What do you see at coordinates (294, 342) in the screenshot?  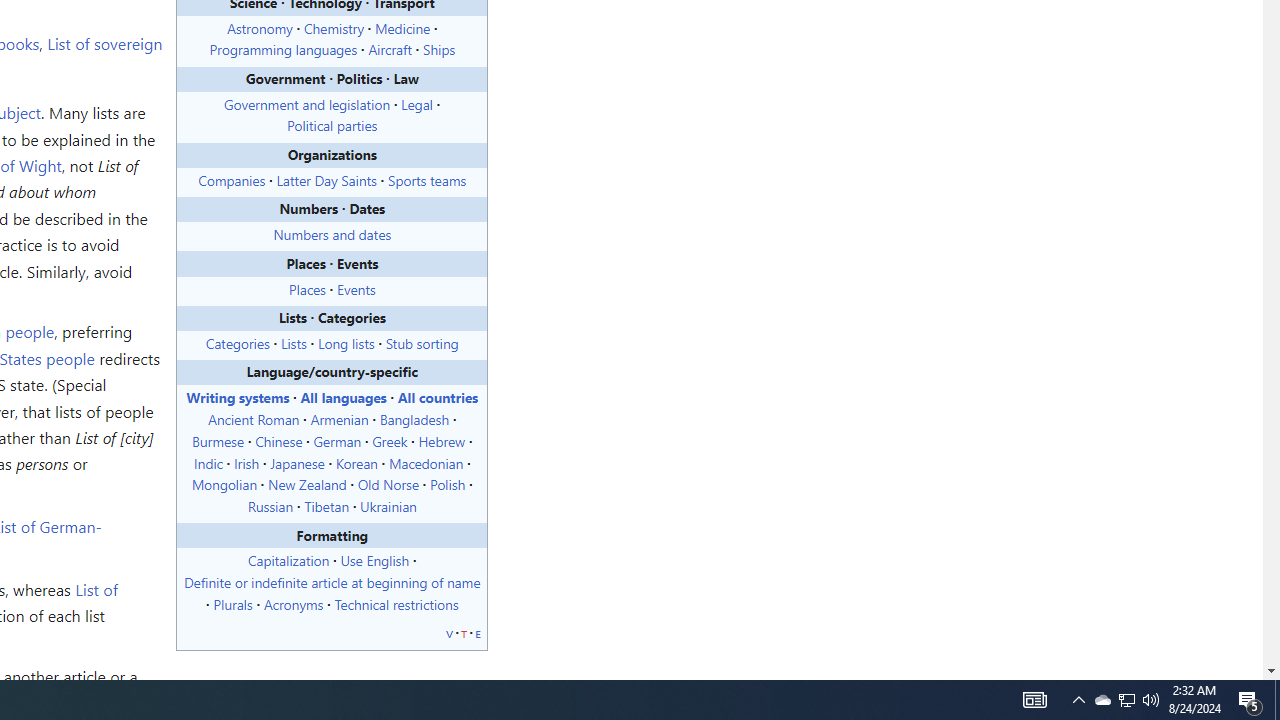 I see `Lists` at bounding box center [294, 342].